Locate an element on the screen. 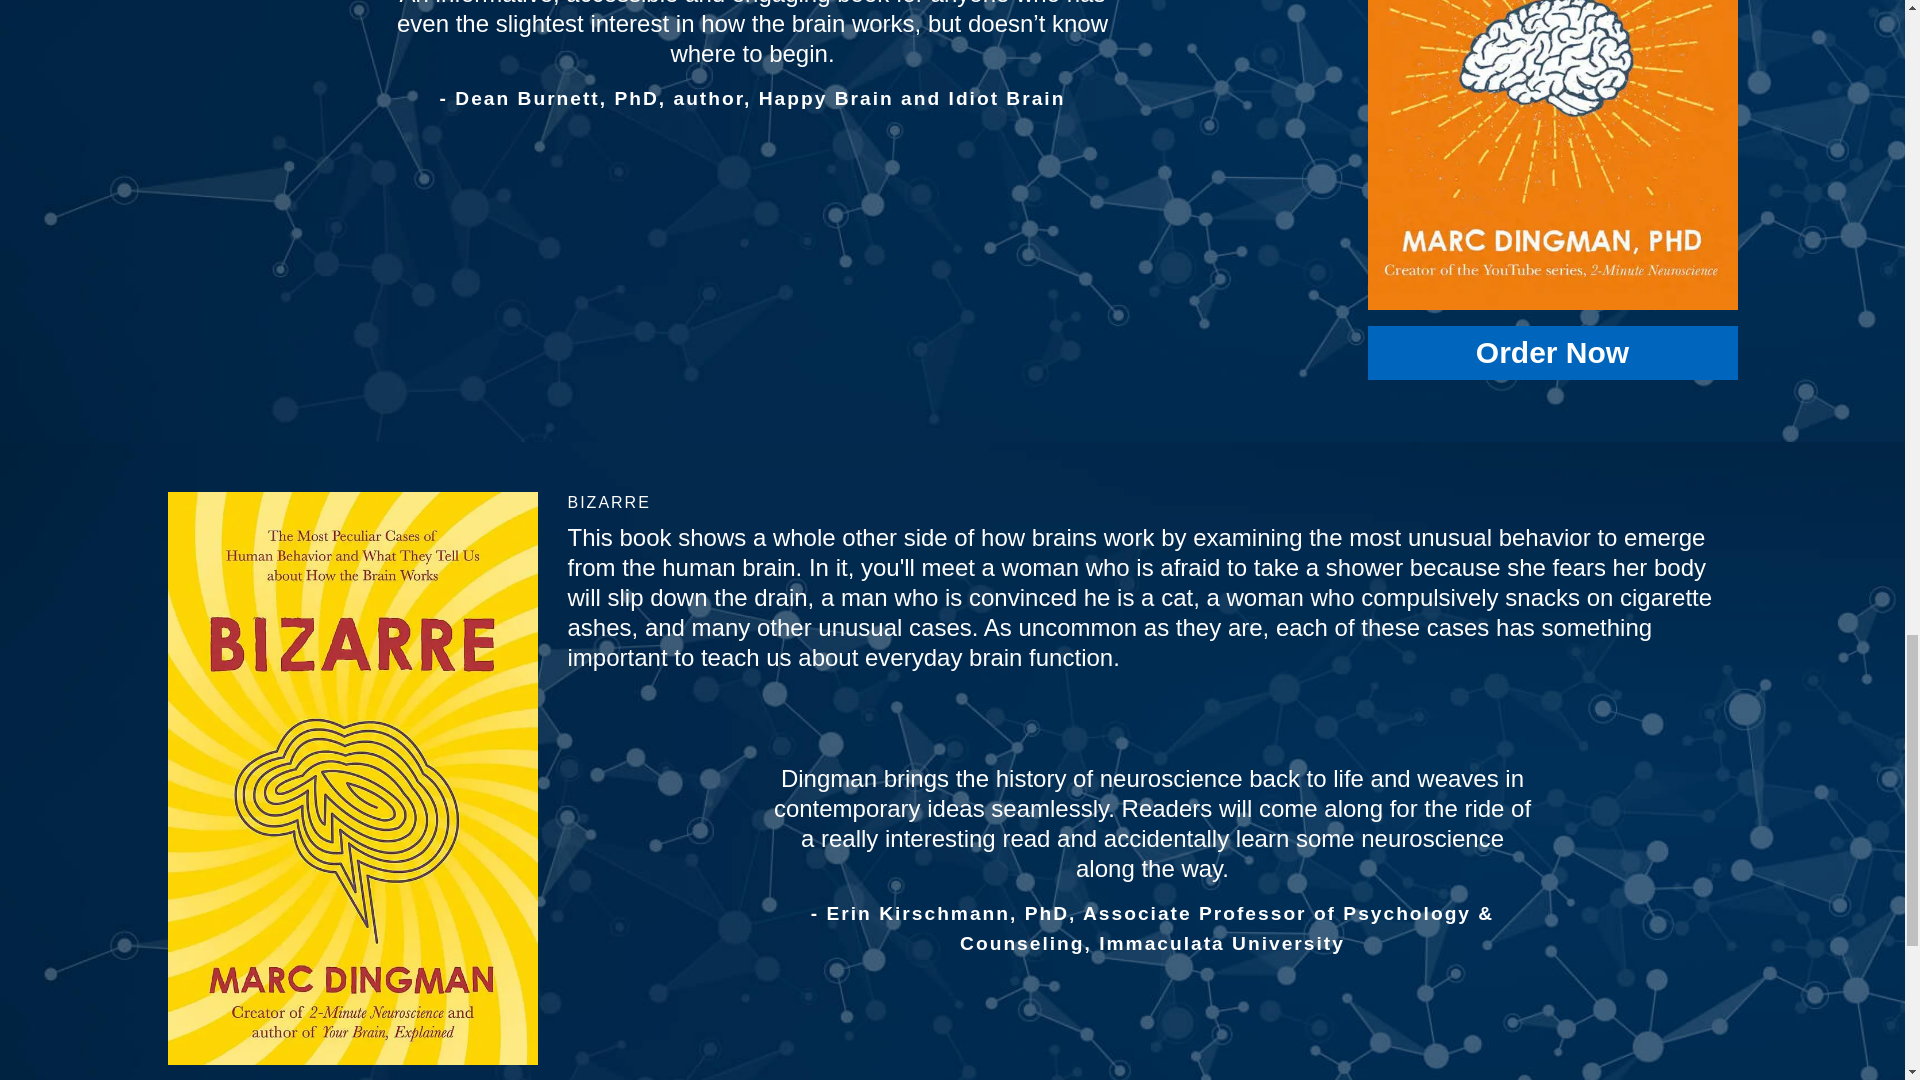  Previous Slide is located at coordinates (184, 76).